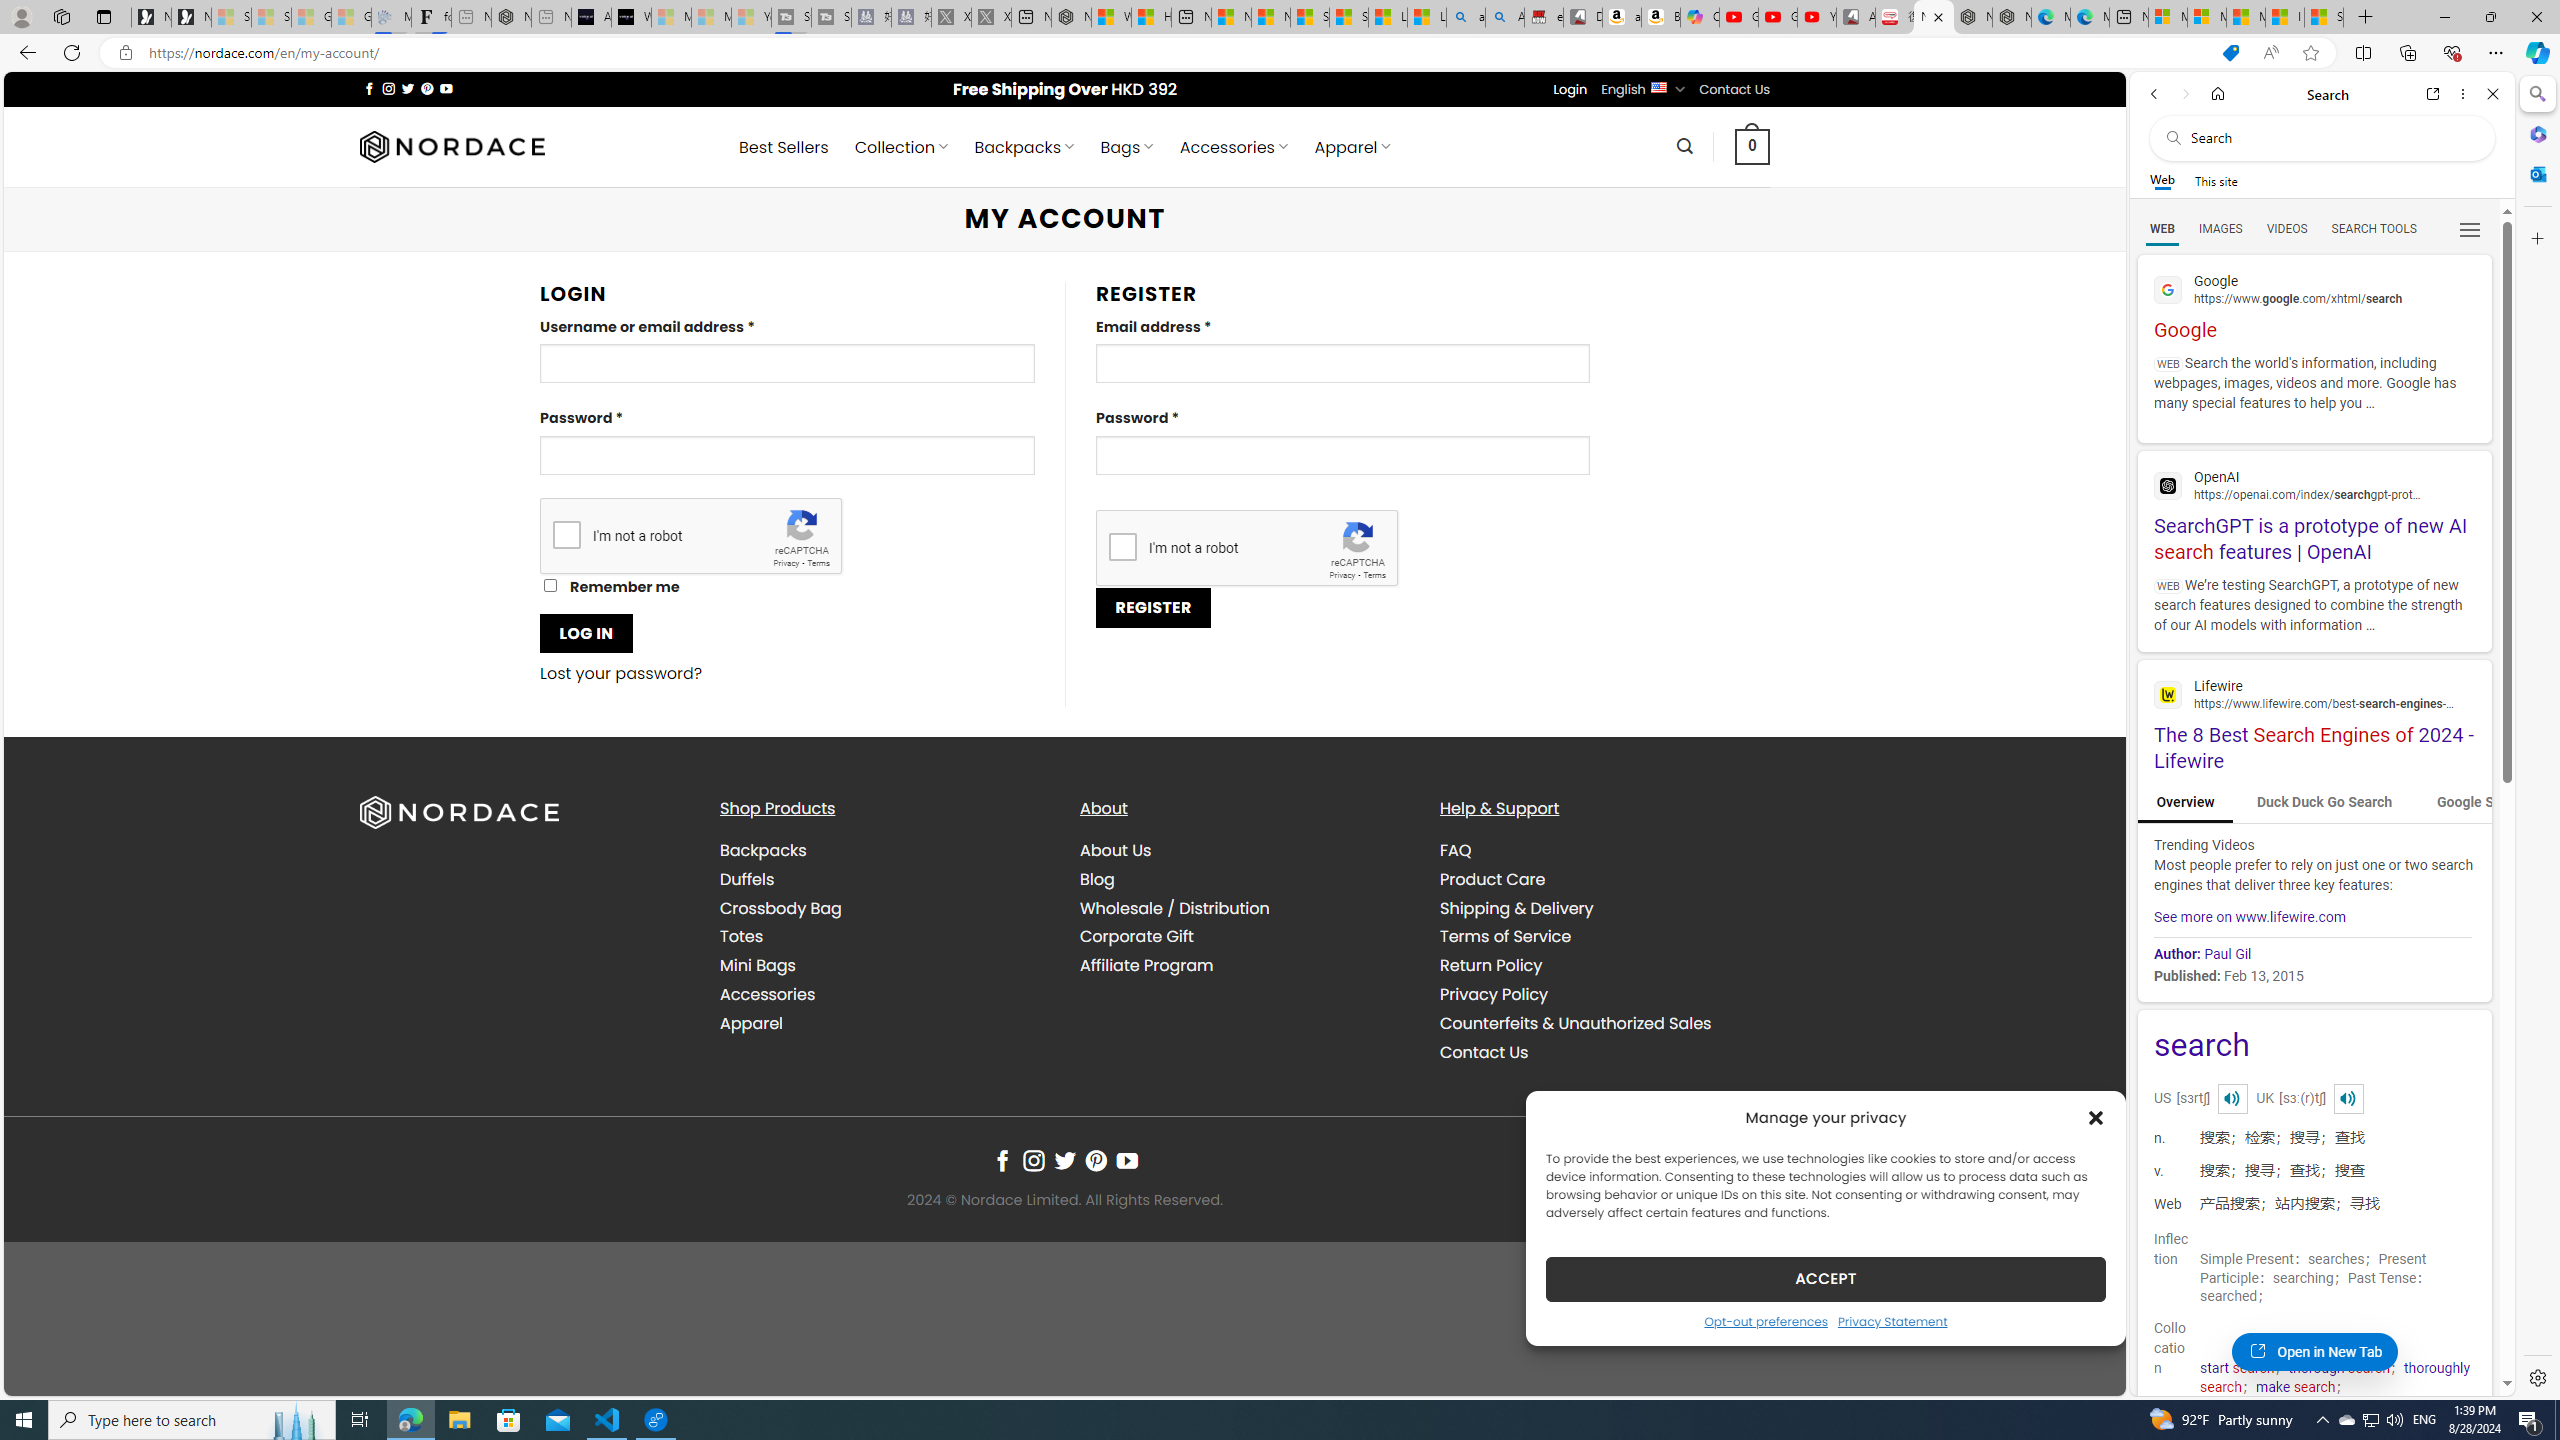 This screenshot has width=2560, height=1440. Describe the element at coordinates (2230, 53) in the screenshot. I see `This site has coupons! Shopping in Microsoft Edge` at that location.